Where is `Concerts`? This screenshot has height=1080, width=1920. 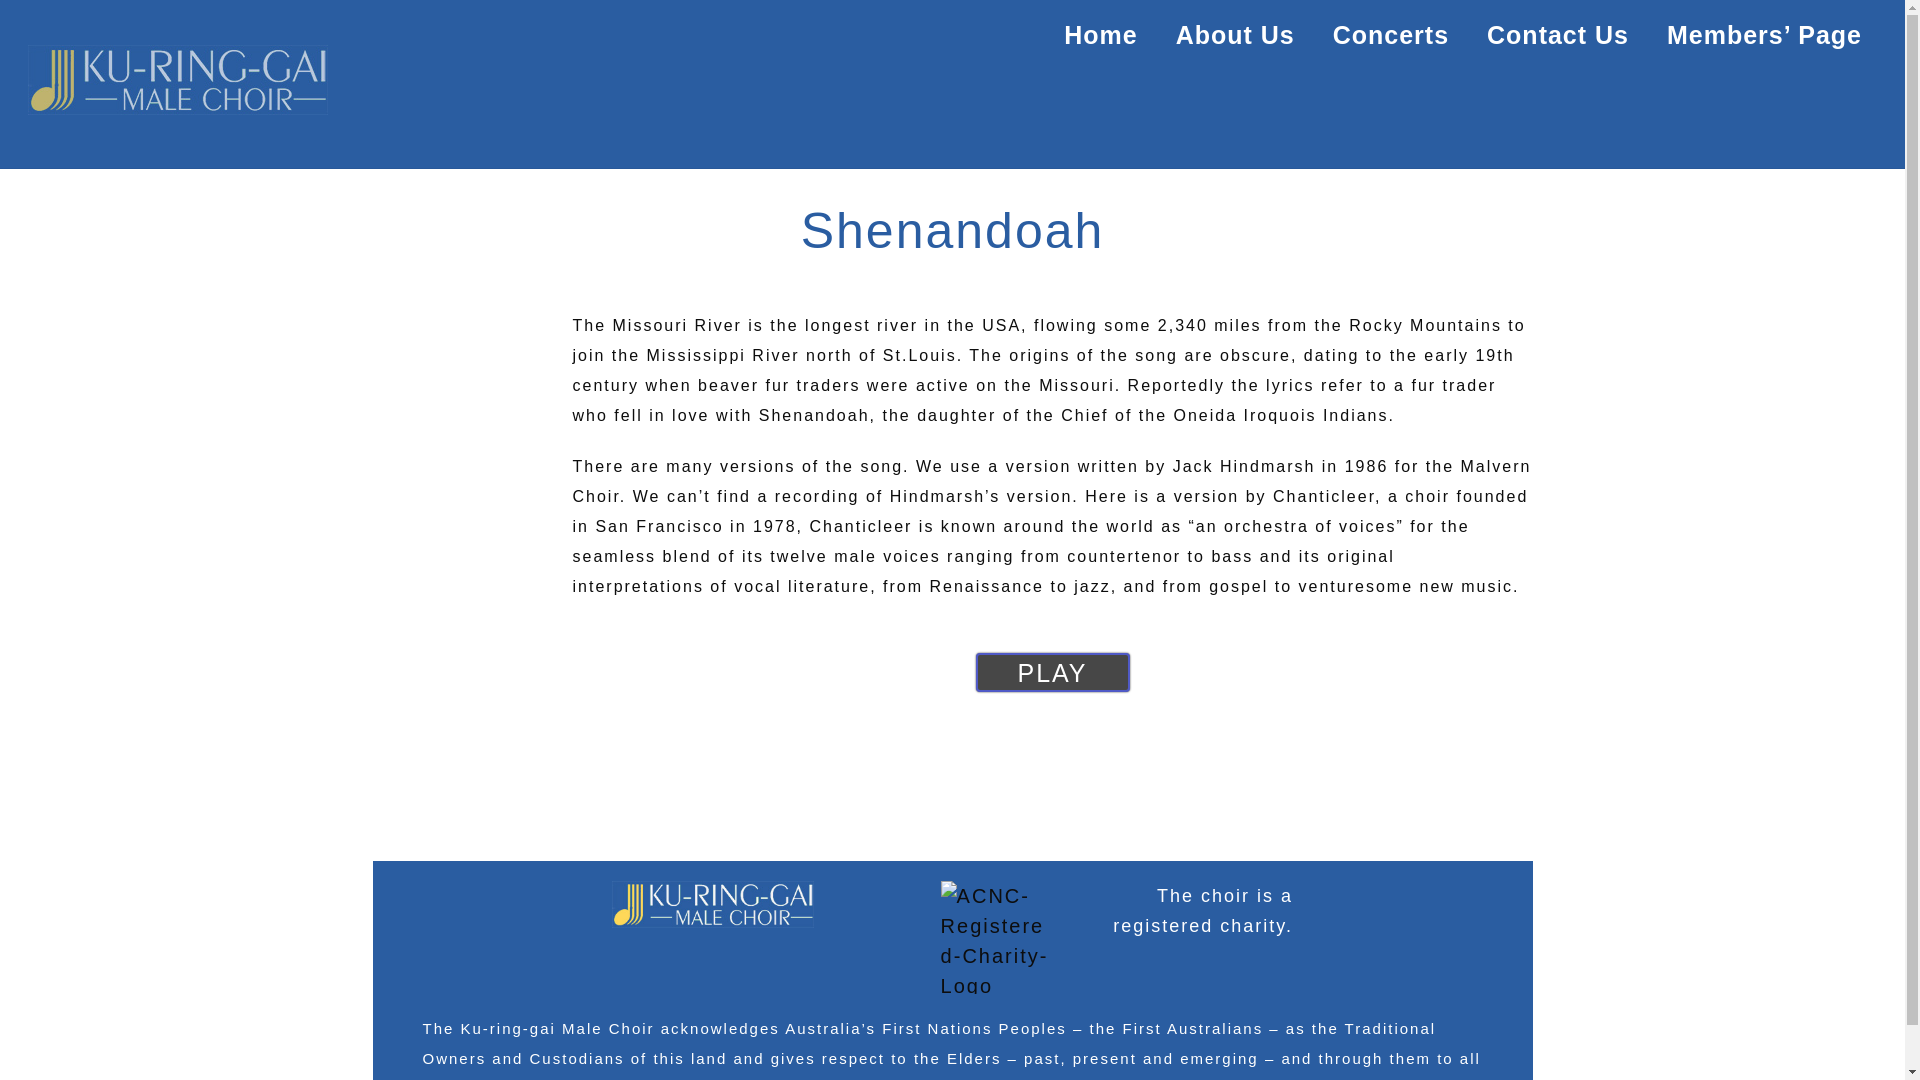
Concerts is located at coordinates (1391, 35).